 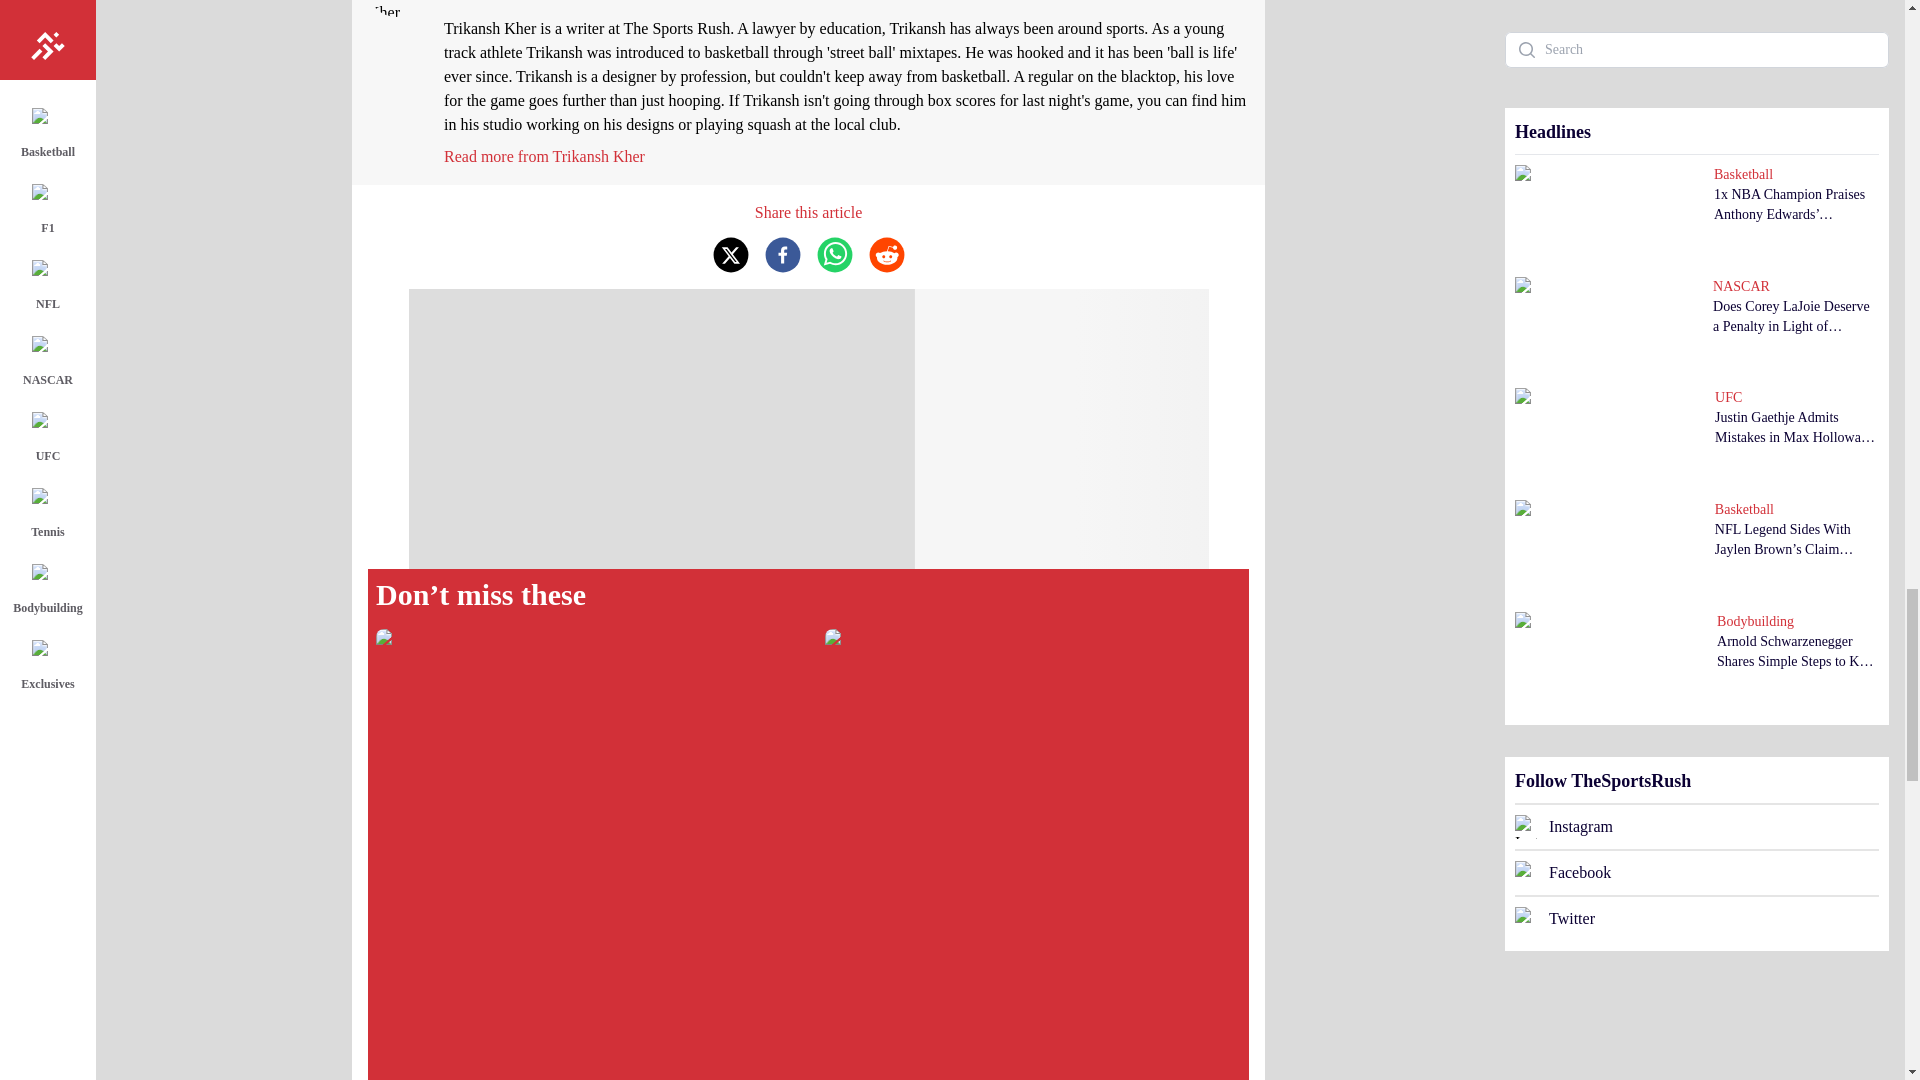 I want to click on Trikansh Kher, so click(x=544, y=156).